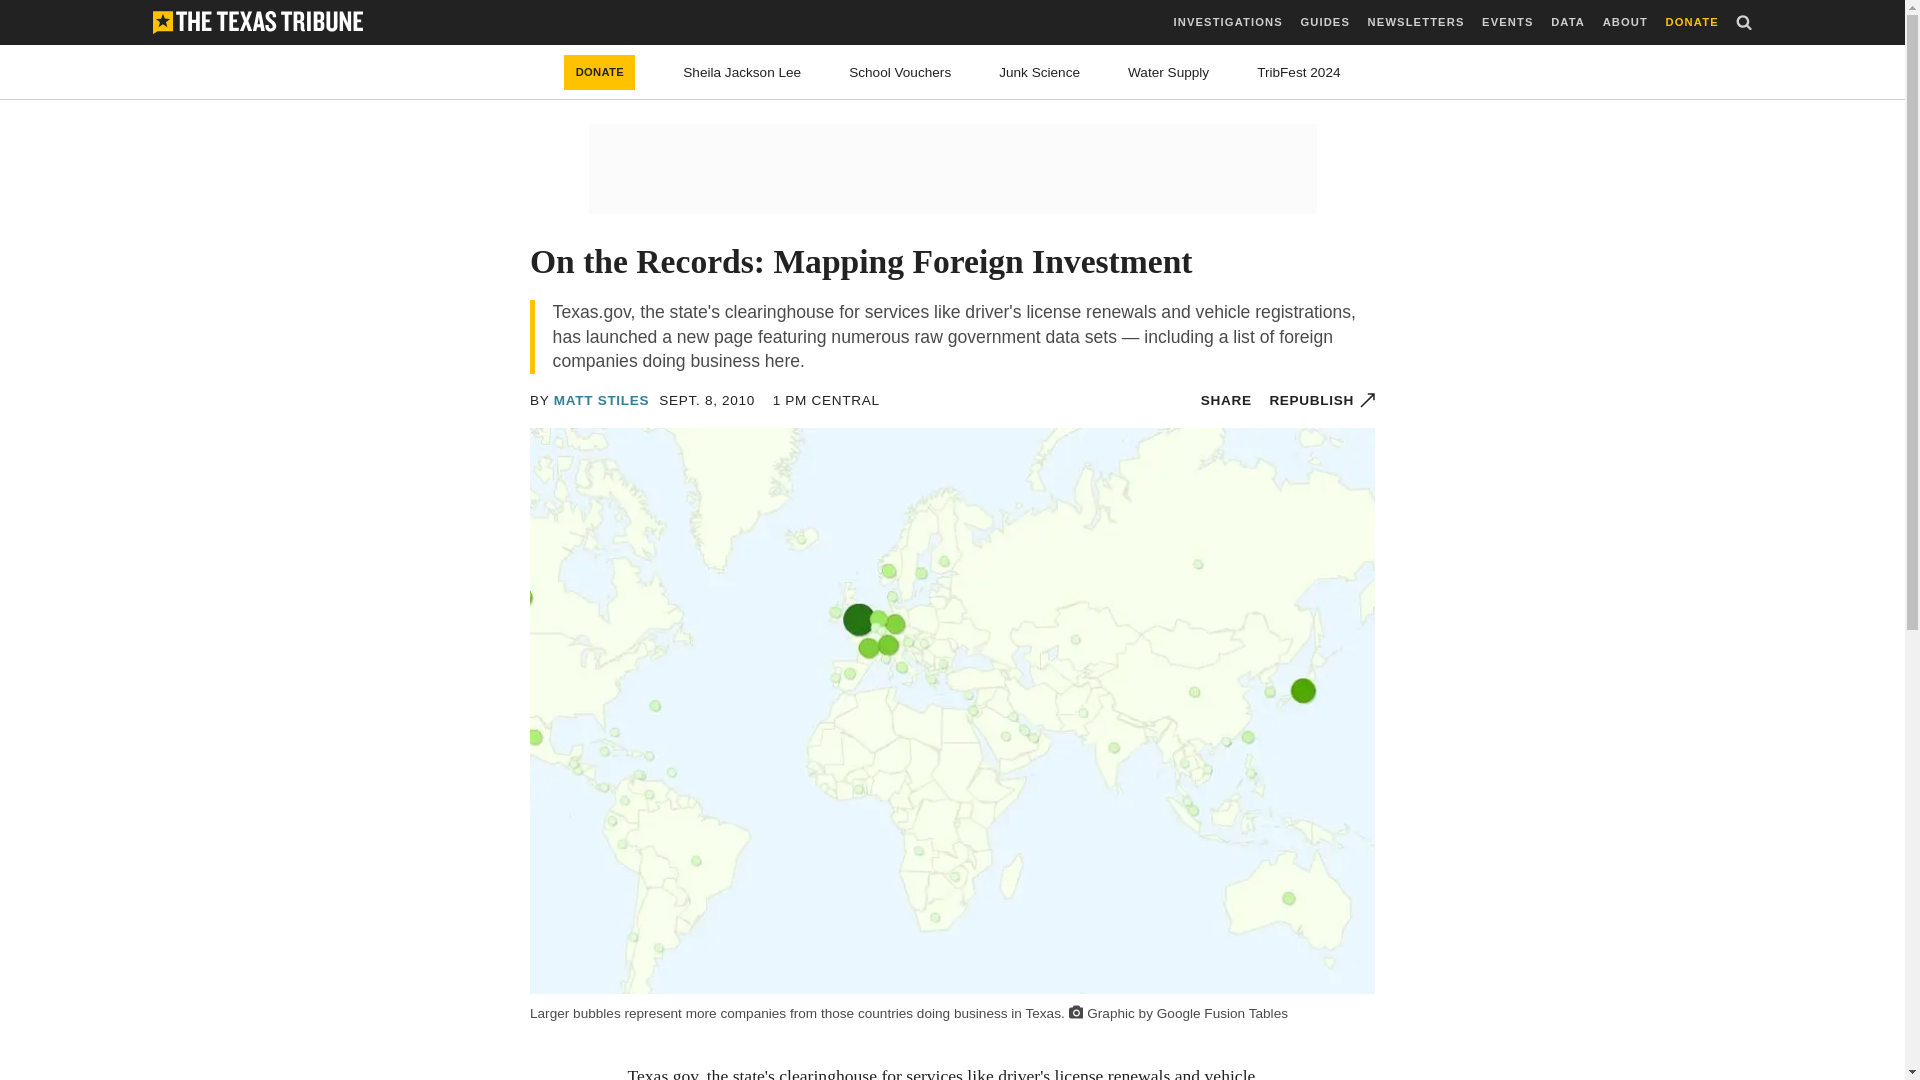 This screenshot has width=1920, height=1080. I want to click on MATT STILES, so click(602, 400).